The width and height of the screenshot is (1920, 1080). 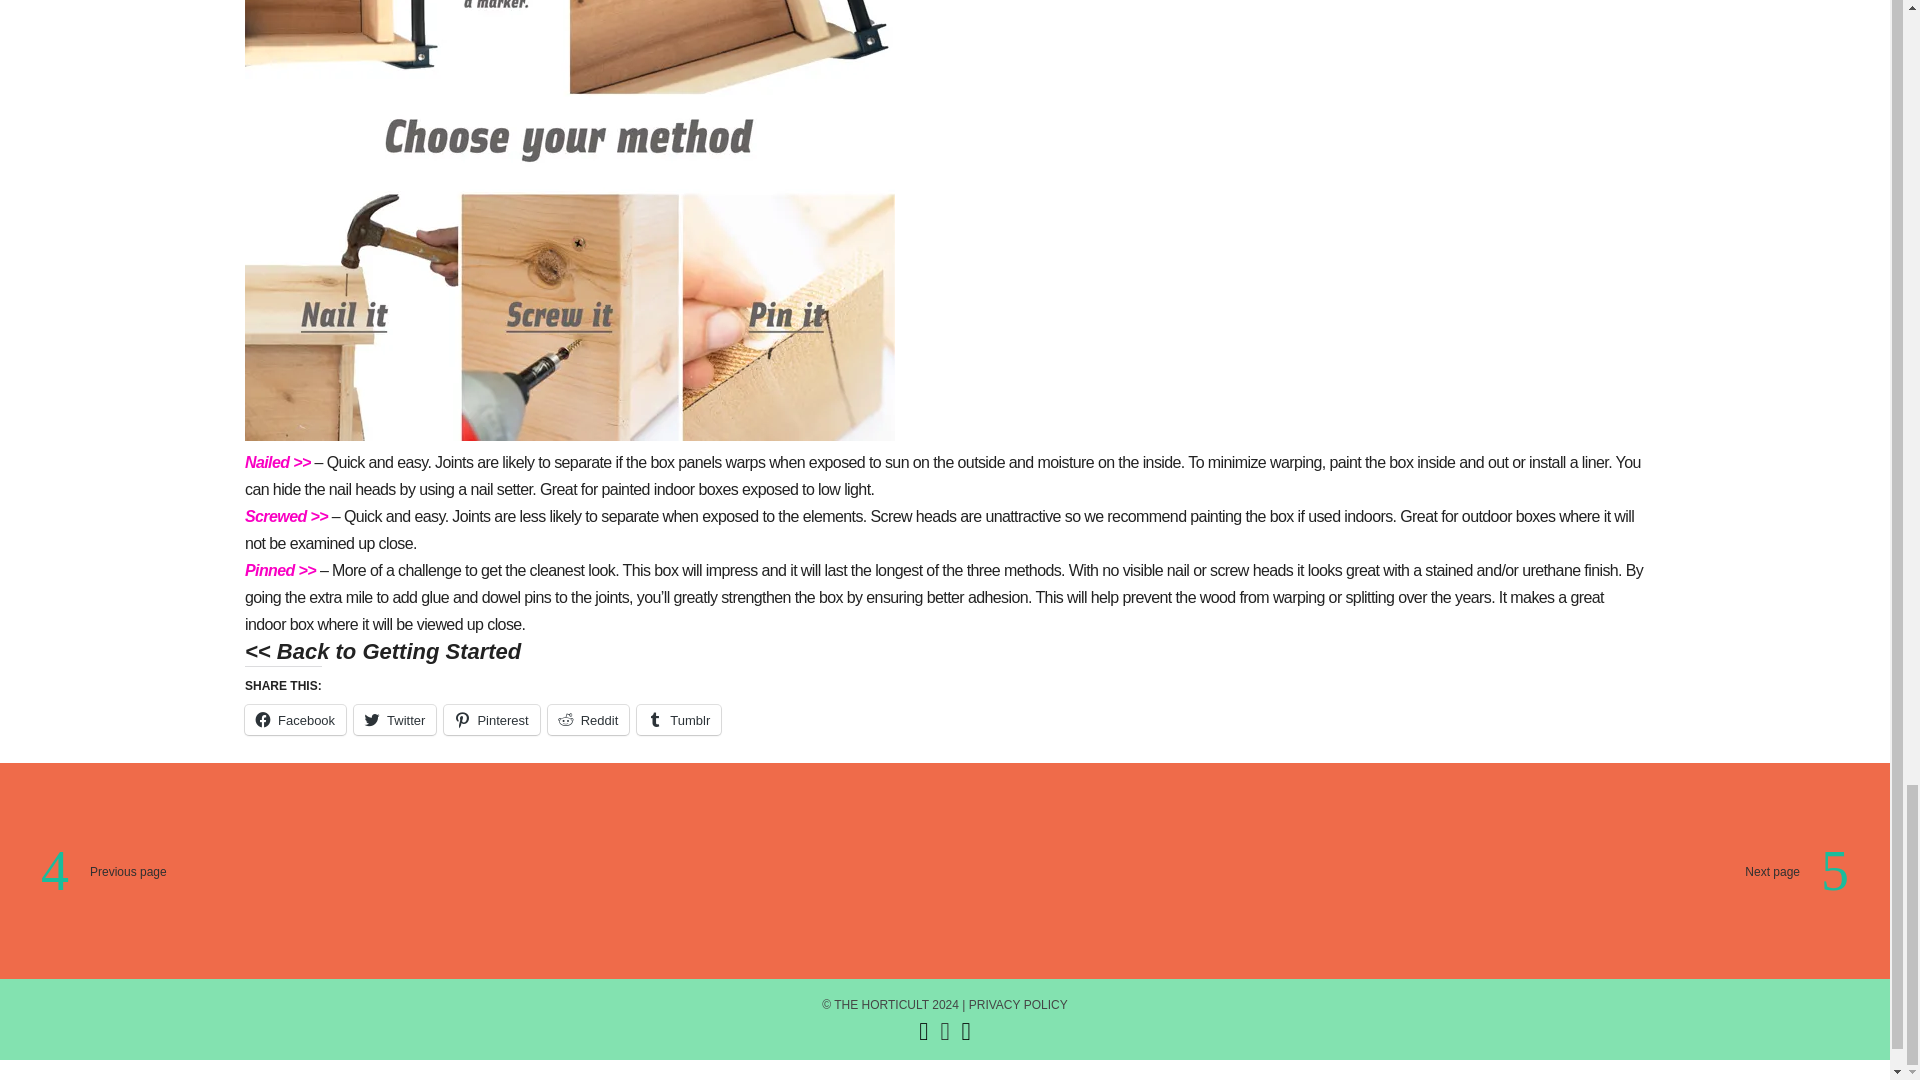 What do you see at coordinates (1018, 1004) in the screenshot?
I see `PRIVACY POLICY` at bounding box center [1018, 1004].